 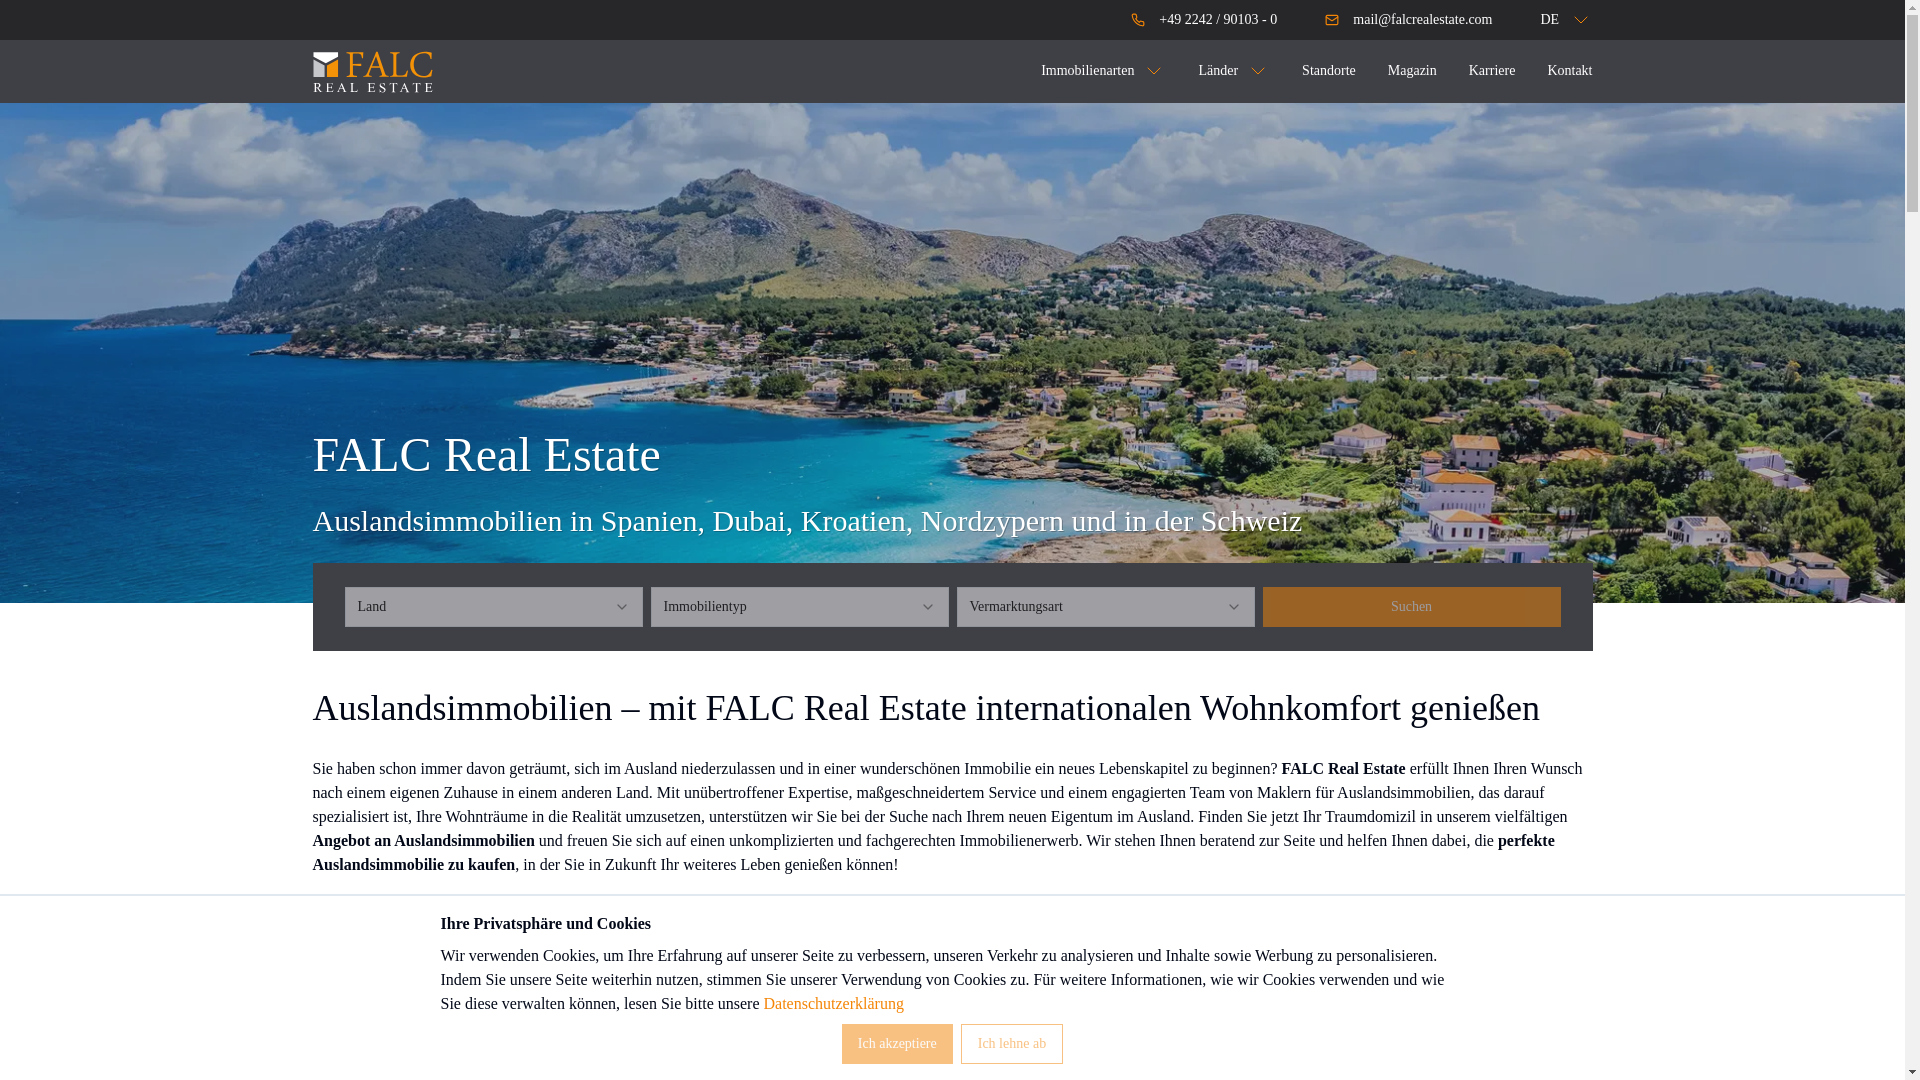 What do you see at coordinates (1328, 70) in the screenshot?
I see `Standorte` at bounding box center [1328, 70].